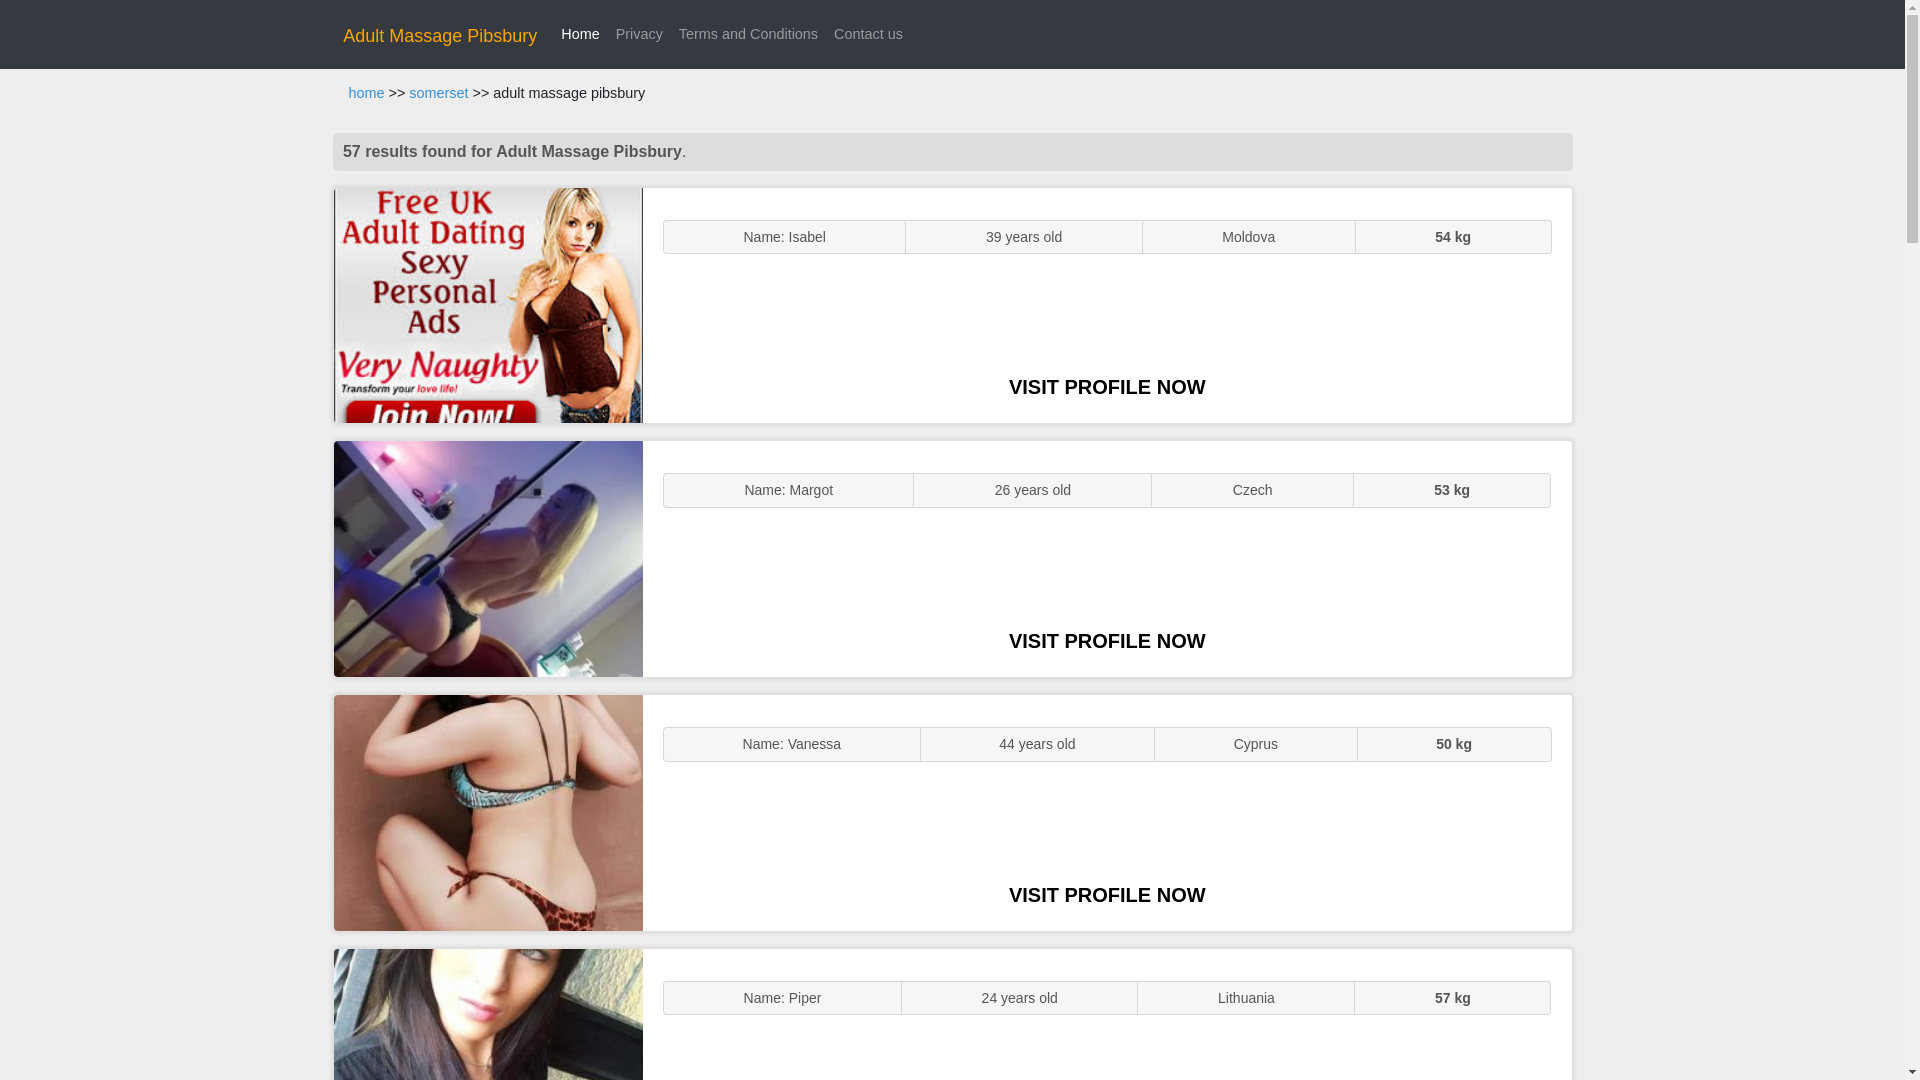  What do you see at coordinates (1107, 640) in the screenshot?
I see `VISIT PROFILE NOW` at bounding box center [1107, 640].